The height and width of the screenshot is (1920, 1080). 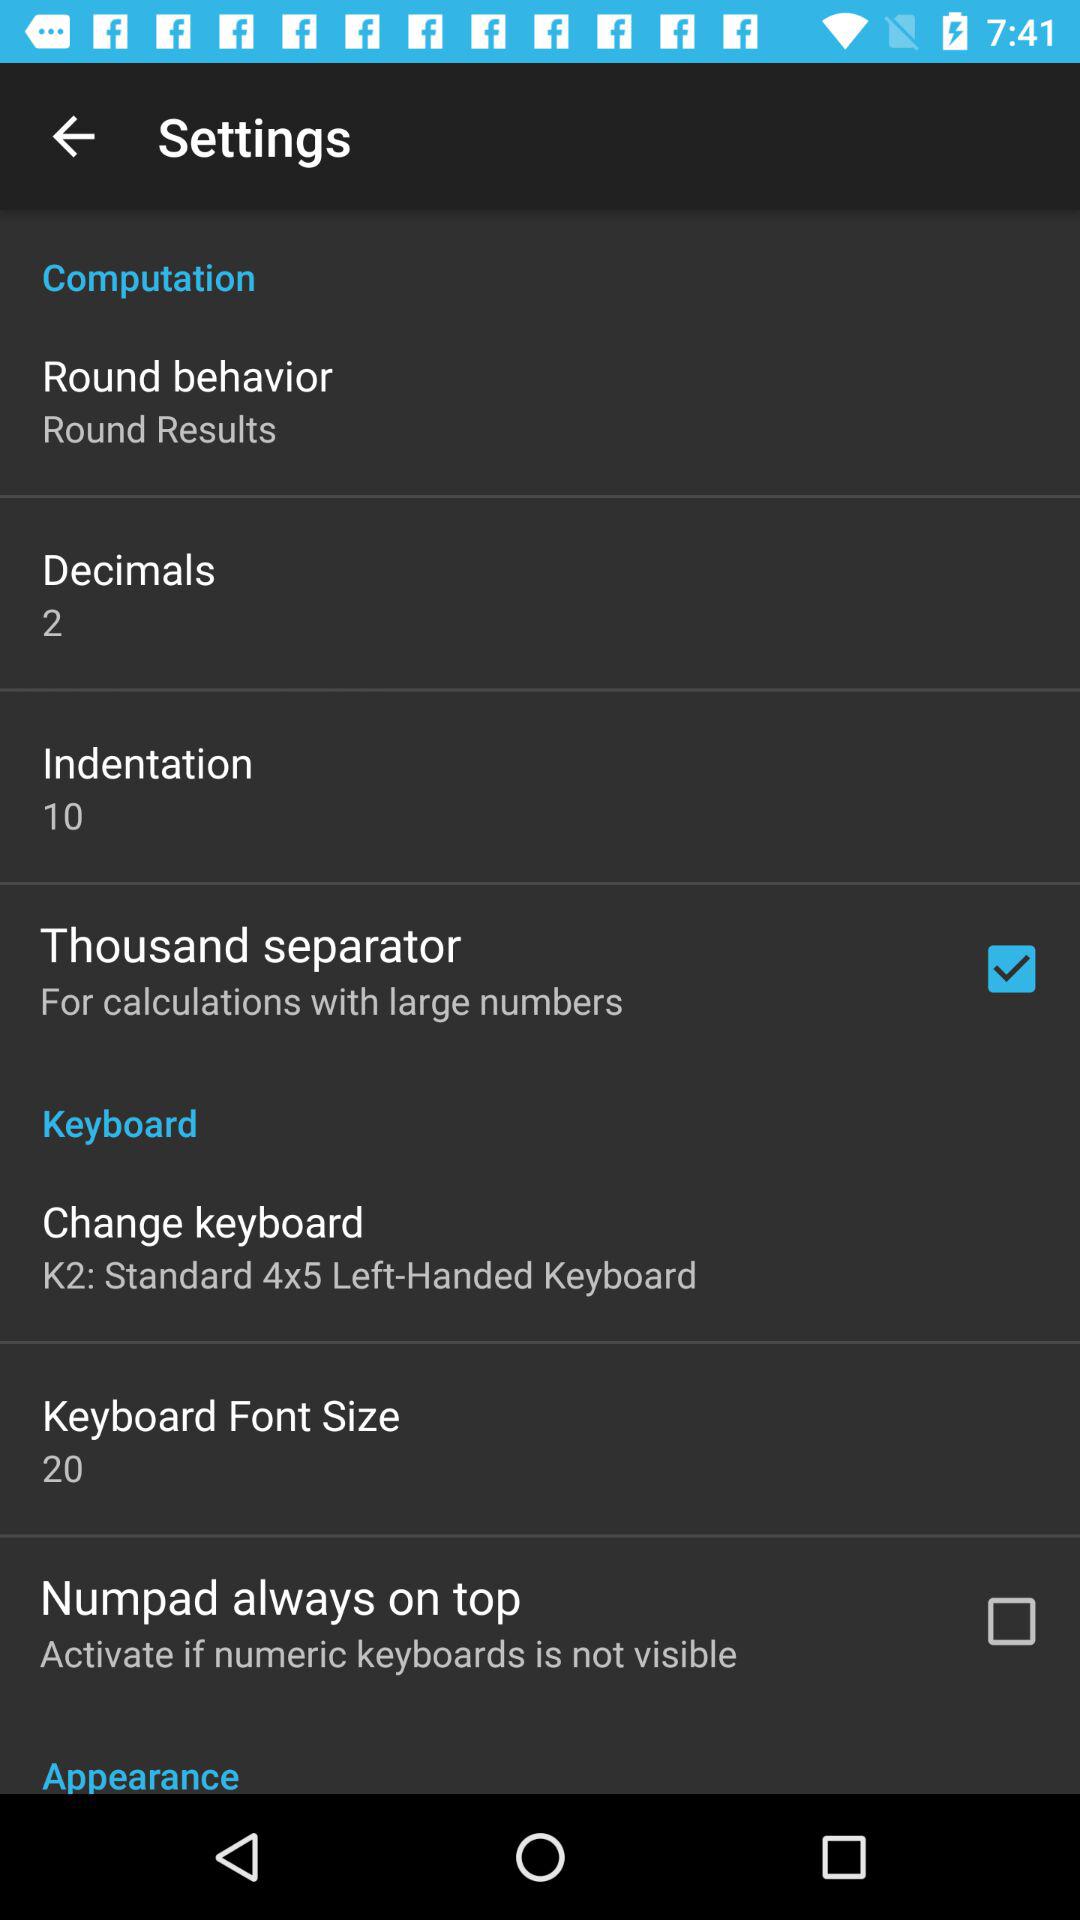 What do you see at coordinates (63, 815) in the screenshot?
I see `launch item above thousand separator item` at bounding box center [63, 815].